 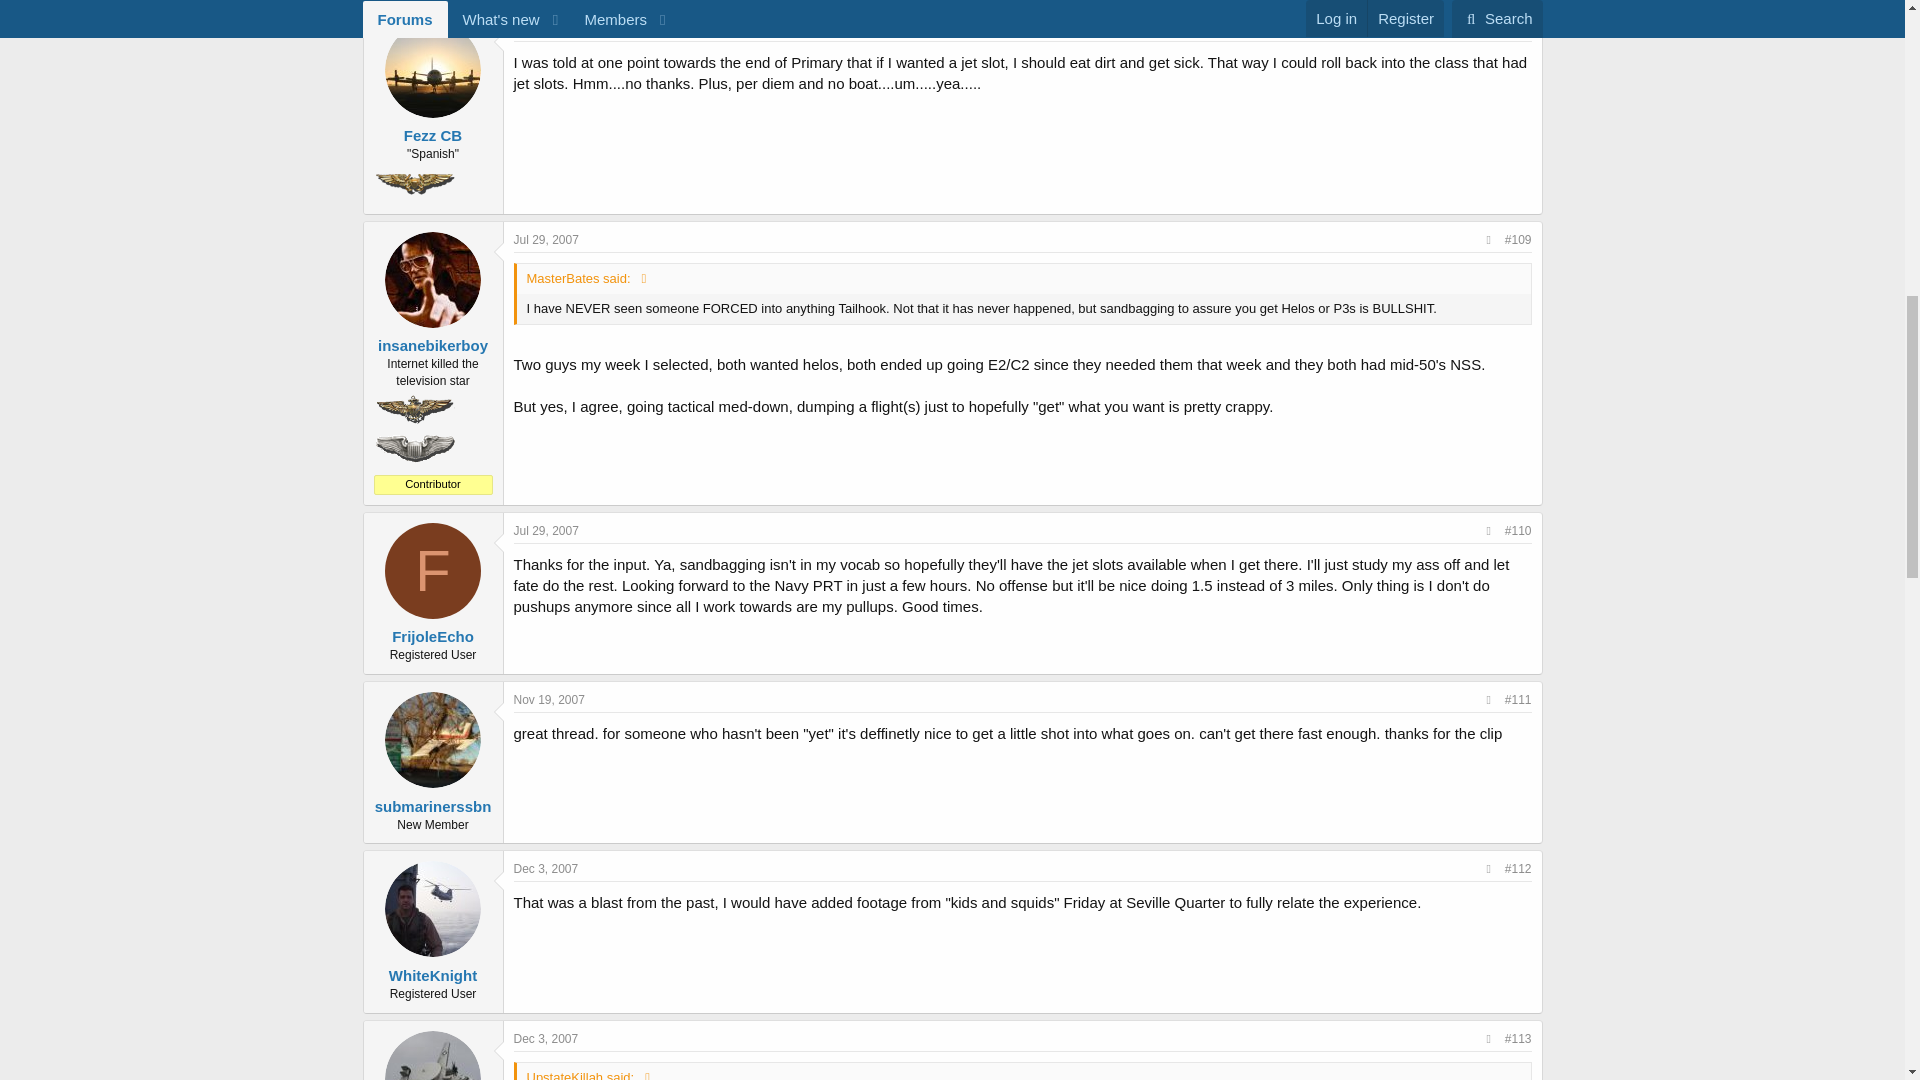 I want to click on Nov 19, 2007 at 3:36 PM, so click(x=550, y=700).